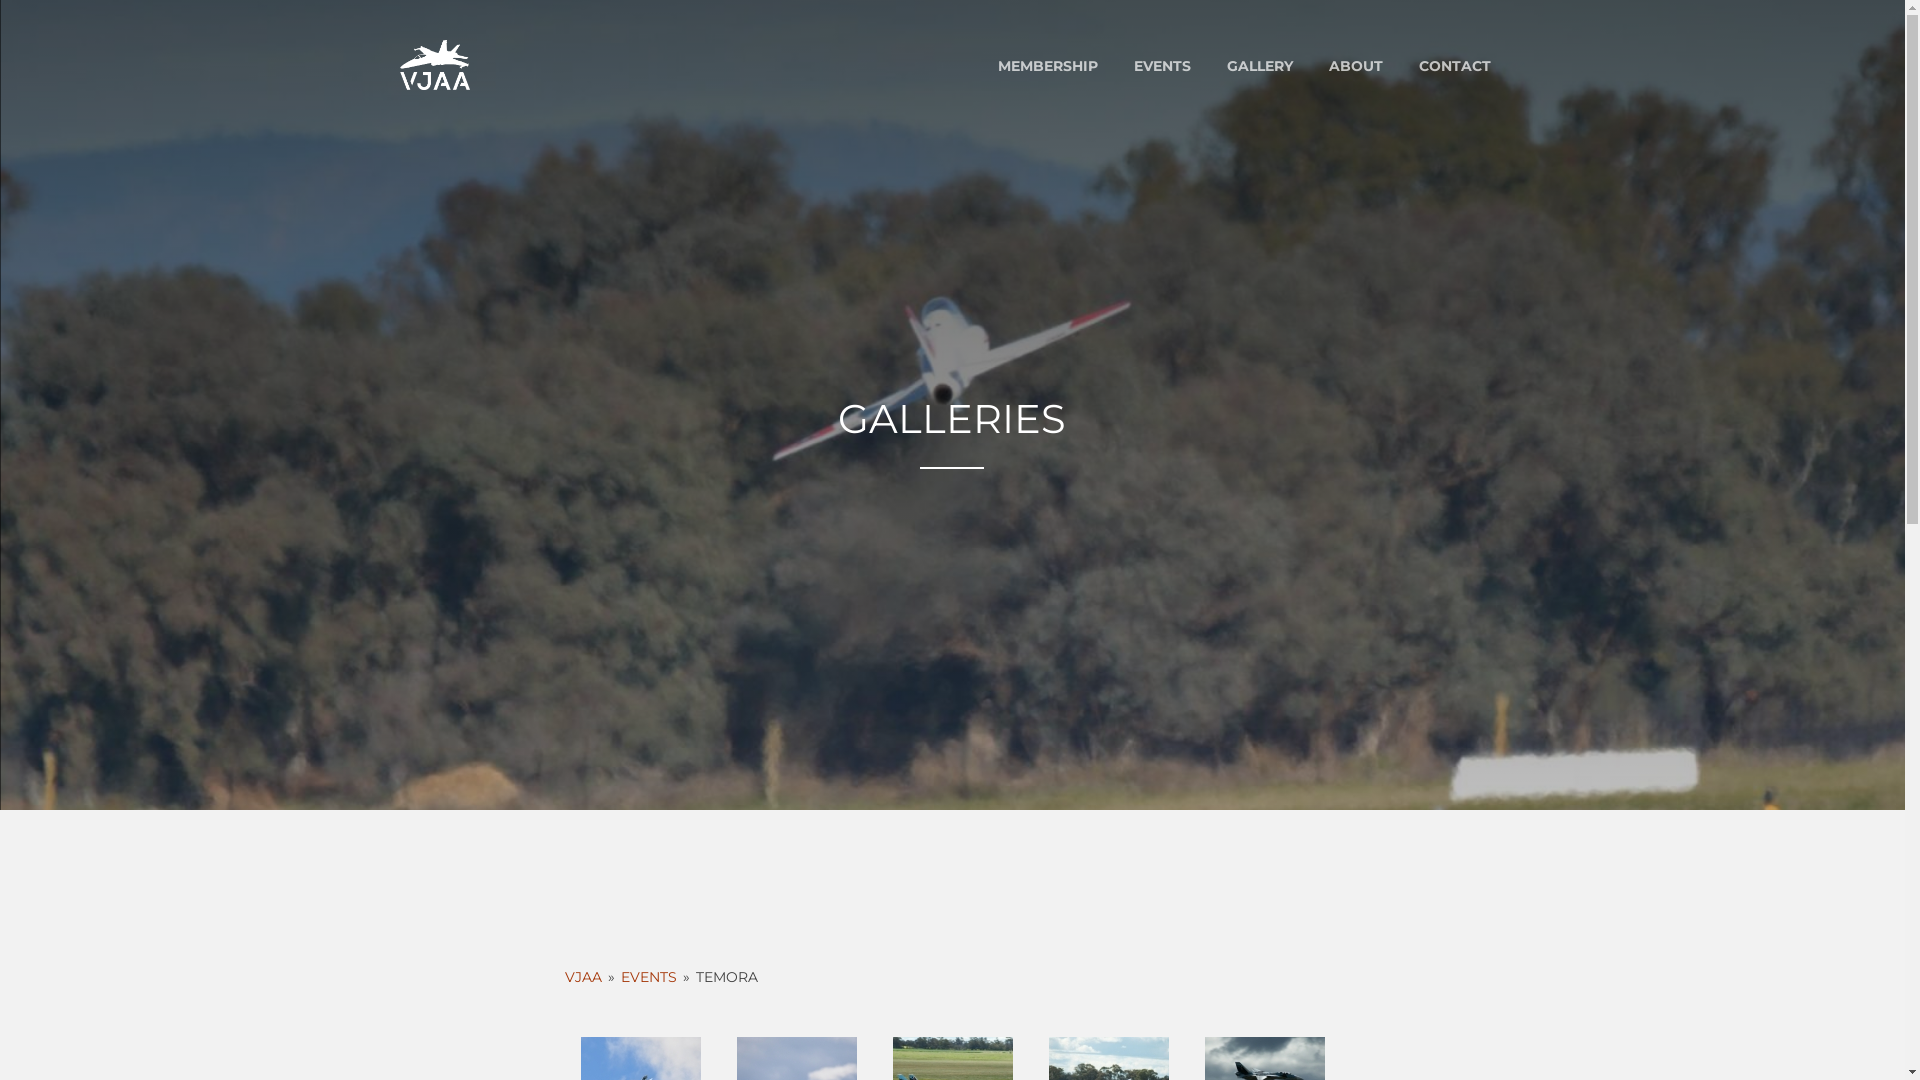  What do you see at coordinates (1259, 66) in the screenshot?
I see `GALLERY` at bounding box center [1259, 66].